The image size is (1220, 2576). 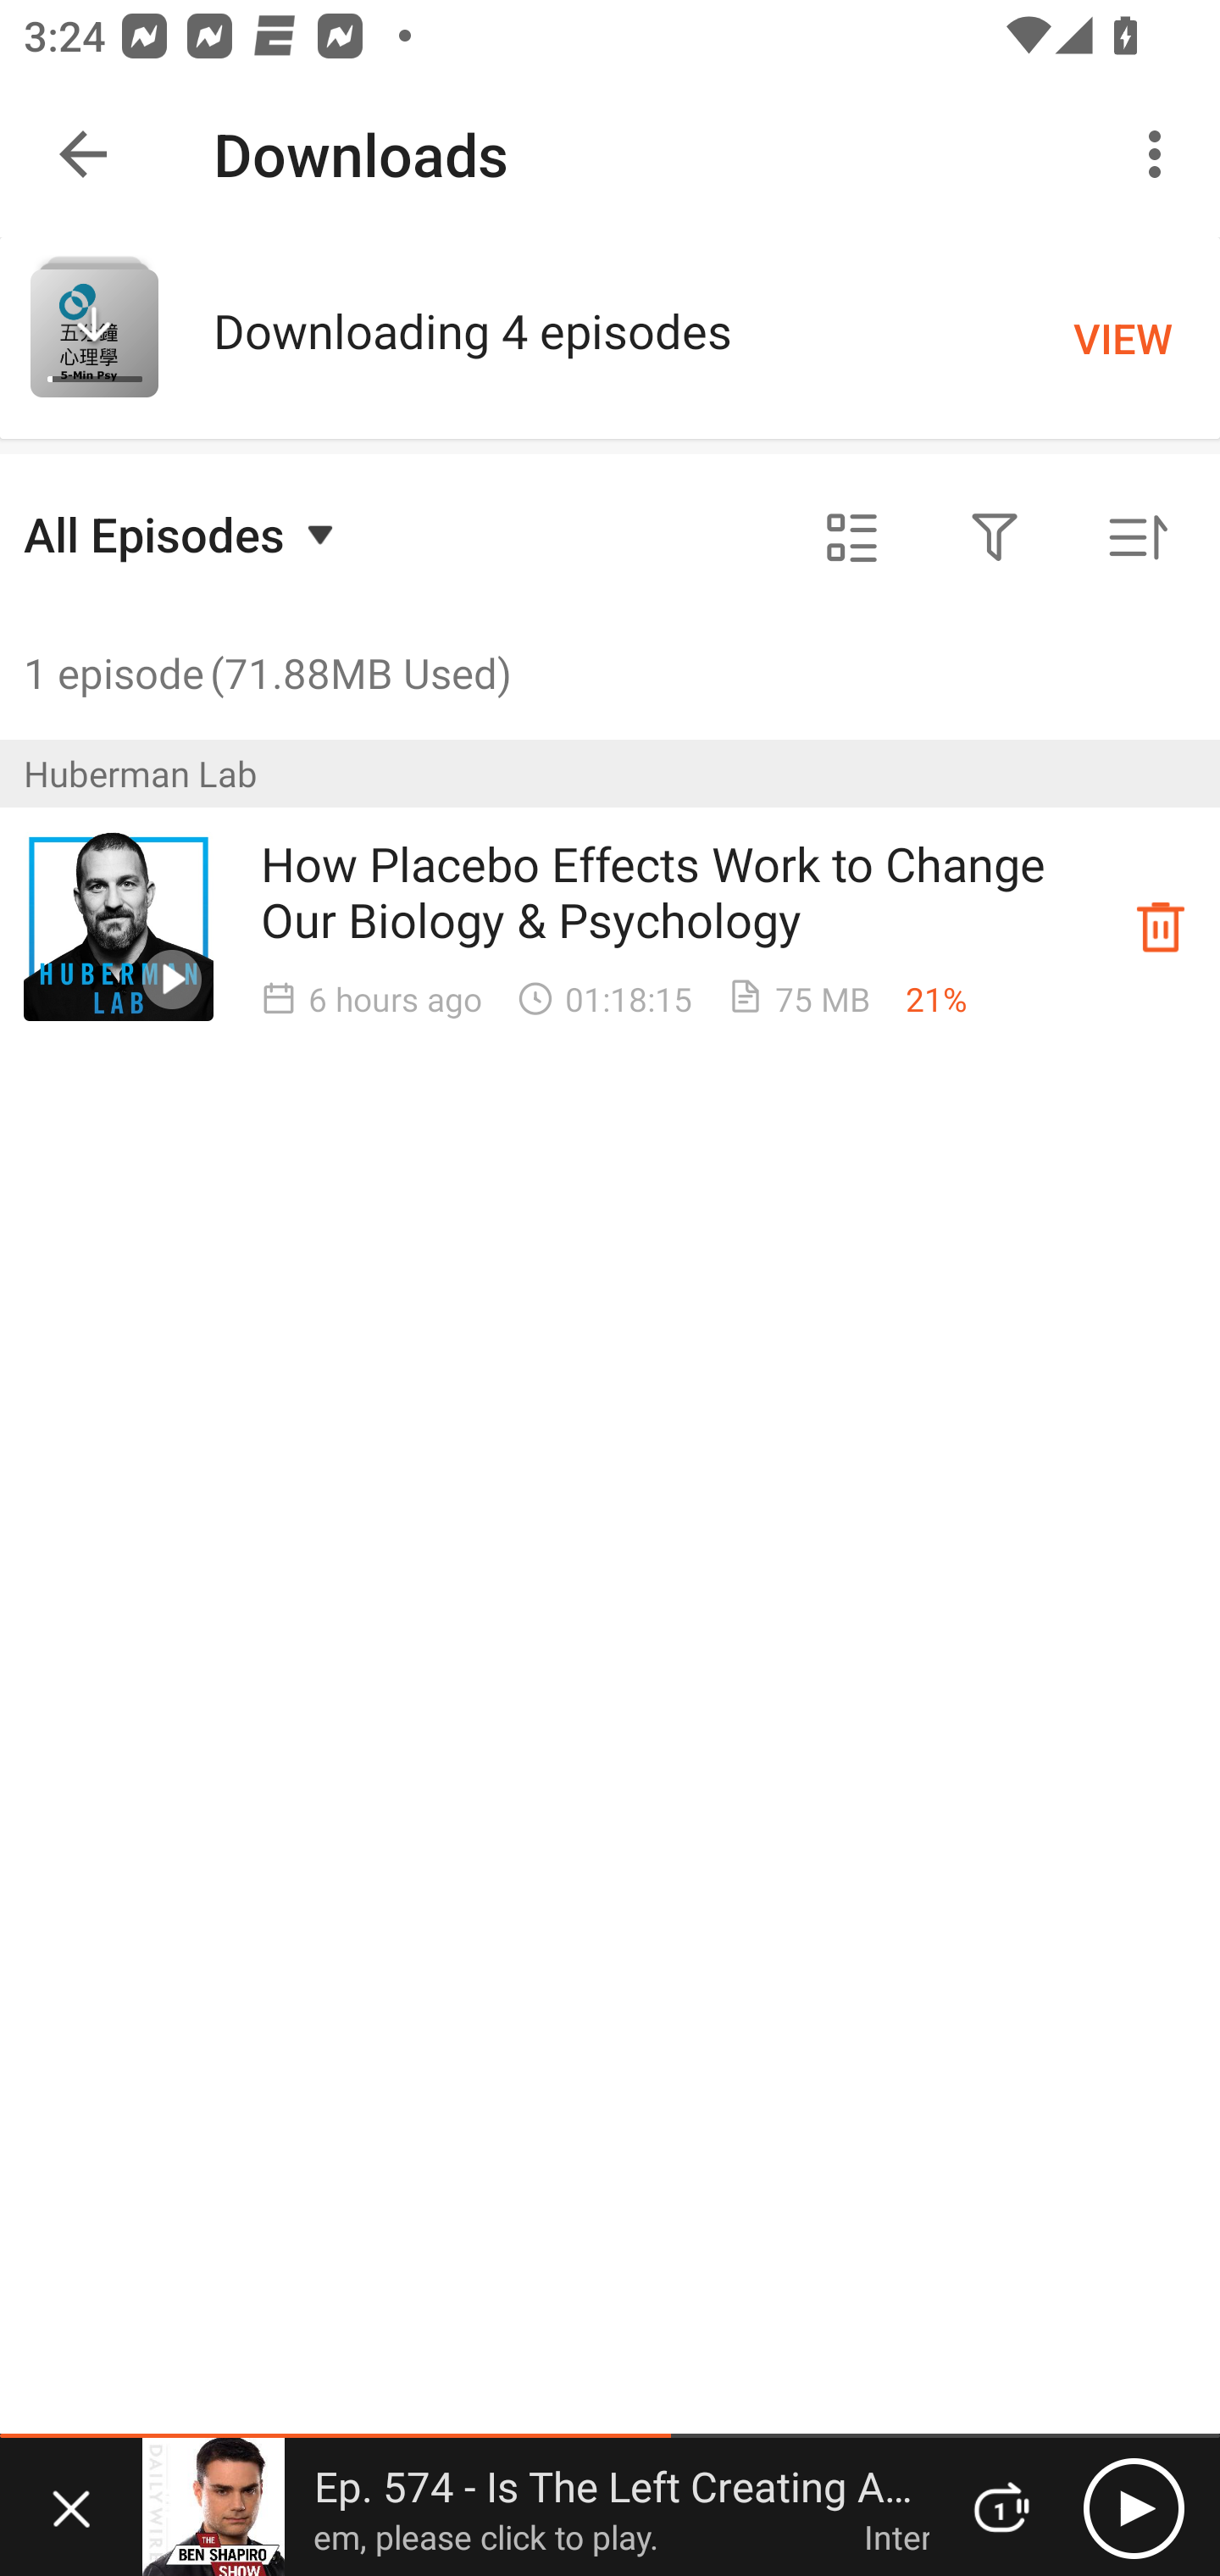 What do you see at coordinates (83, 154) in the screenshot?
I see `Navigate up` at bounding box center [83, 154].